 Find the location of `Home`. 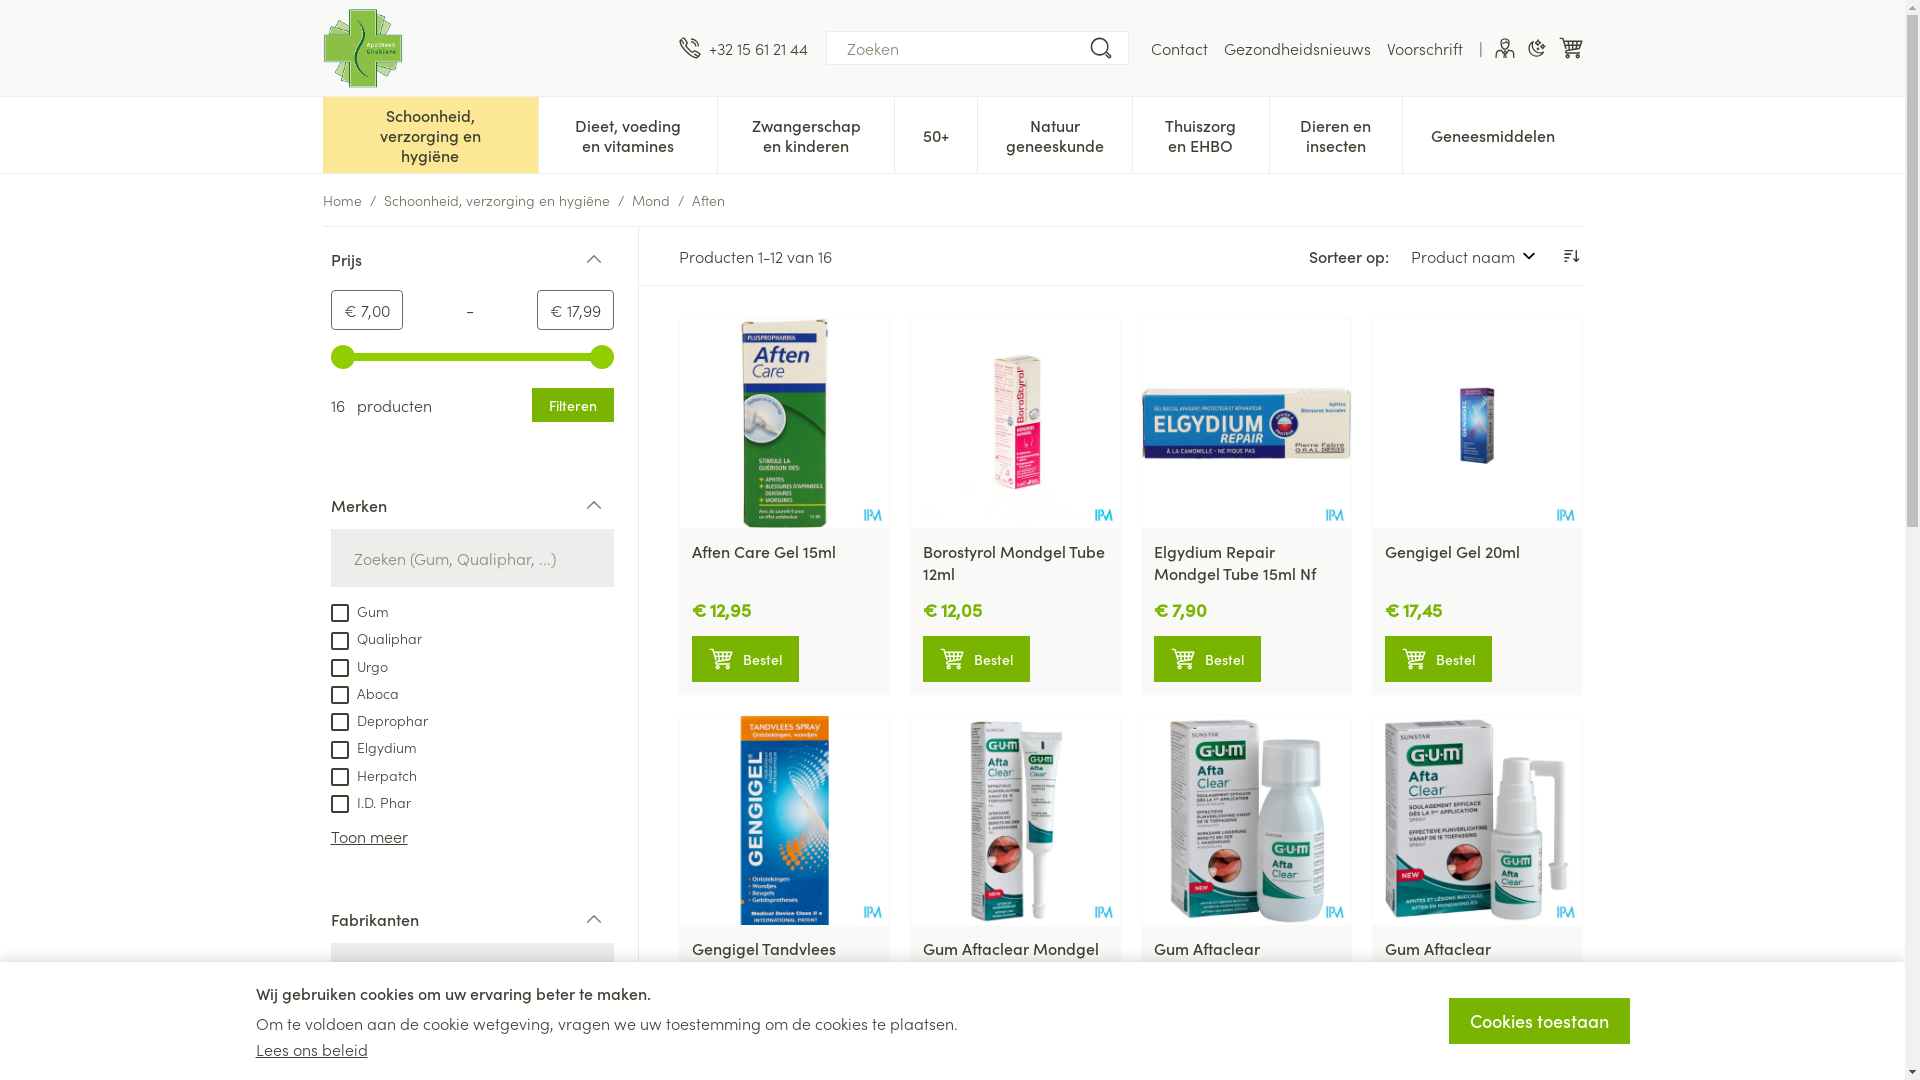

Home is located at coordinates (342, 200).